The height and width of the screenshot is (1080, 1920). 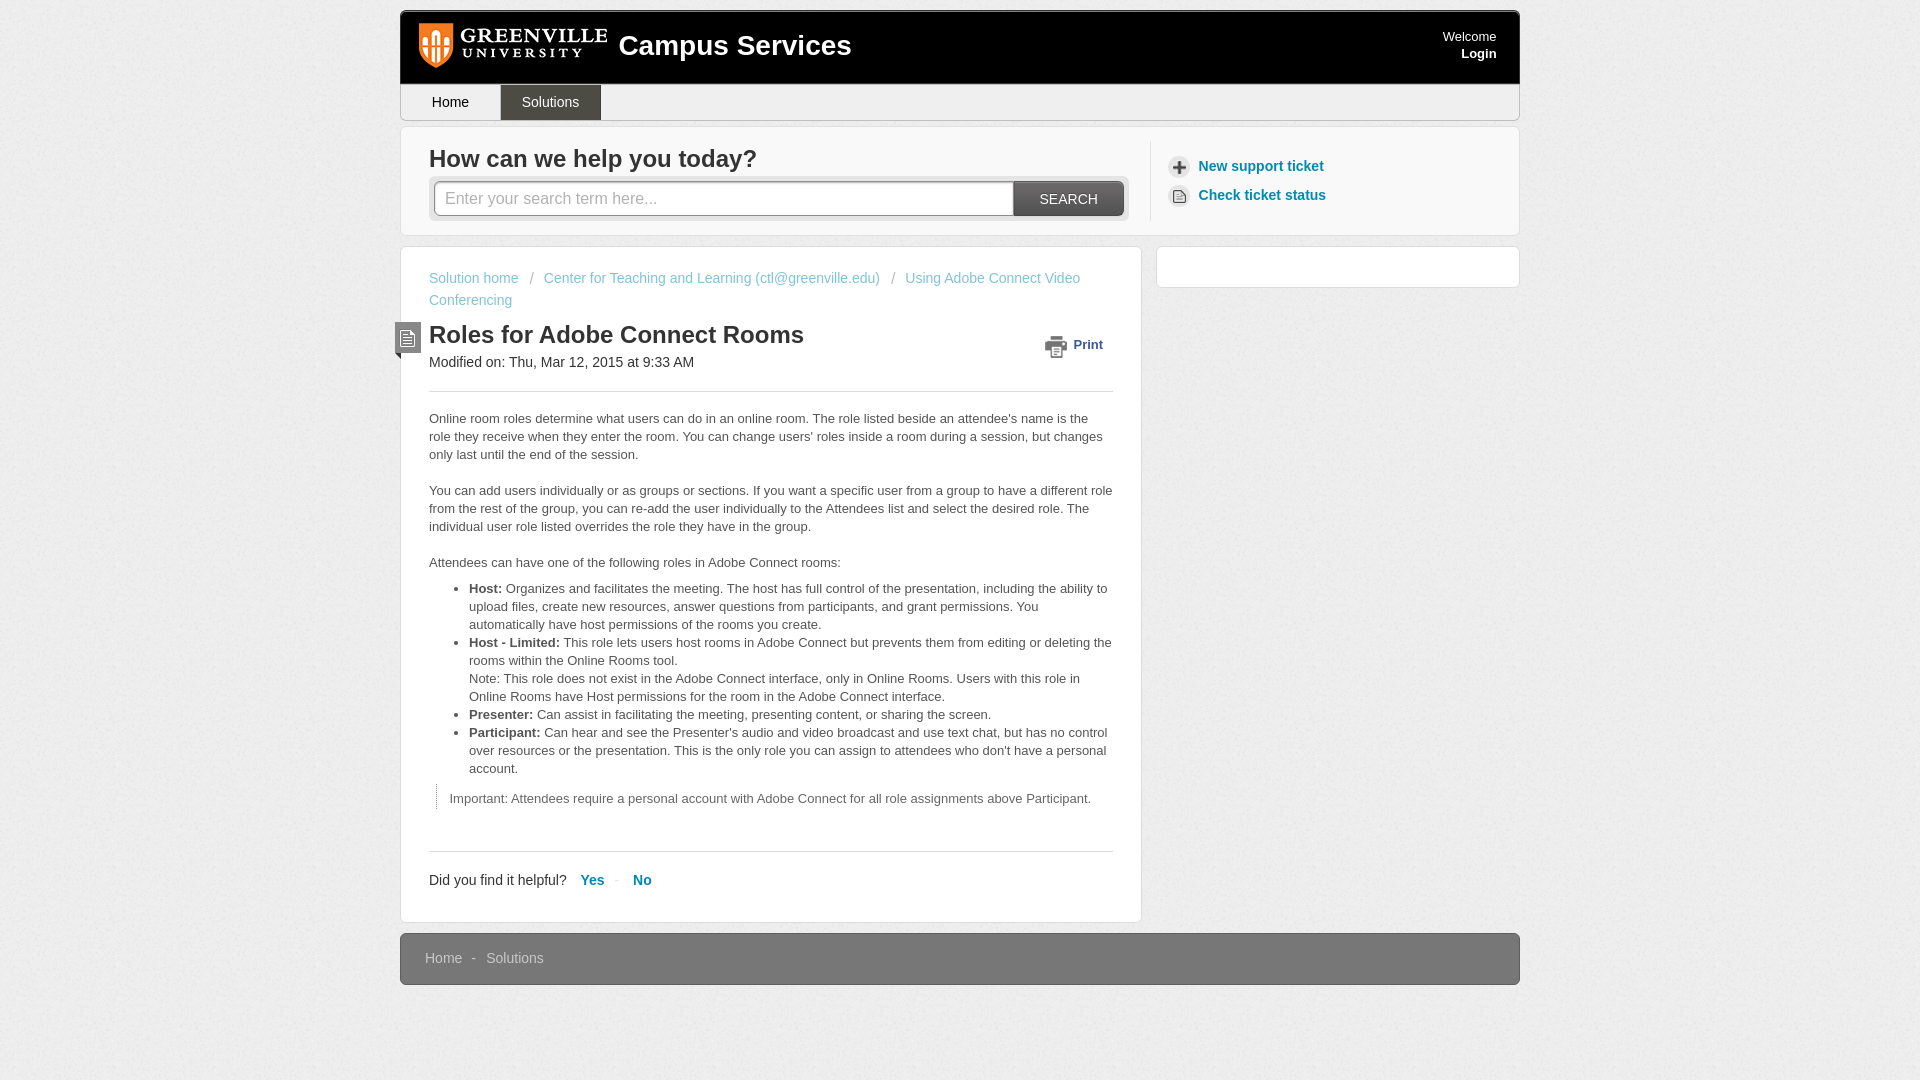 I want to click on New support ticket, so click(x=1248, y=166).